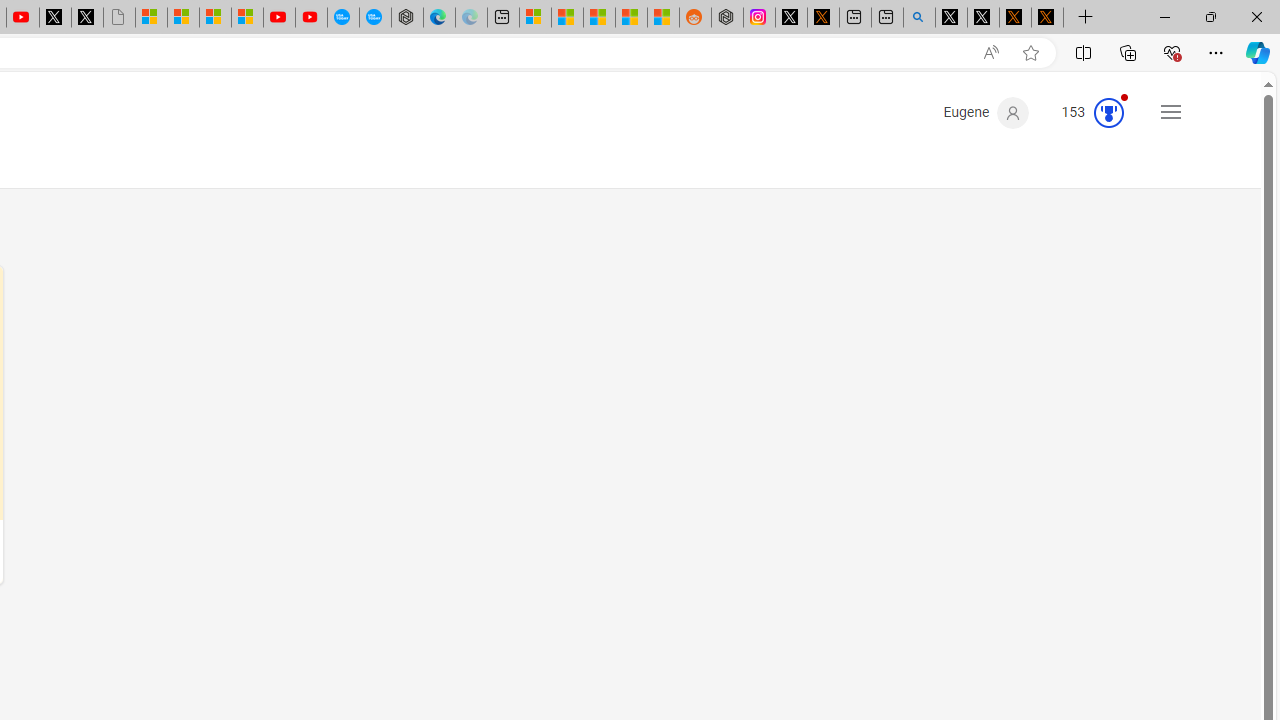 The width and height of the screenshot is (1280, 720). I want to click on GitHub (@github) / X, so click(983, 18).